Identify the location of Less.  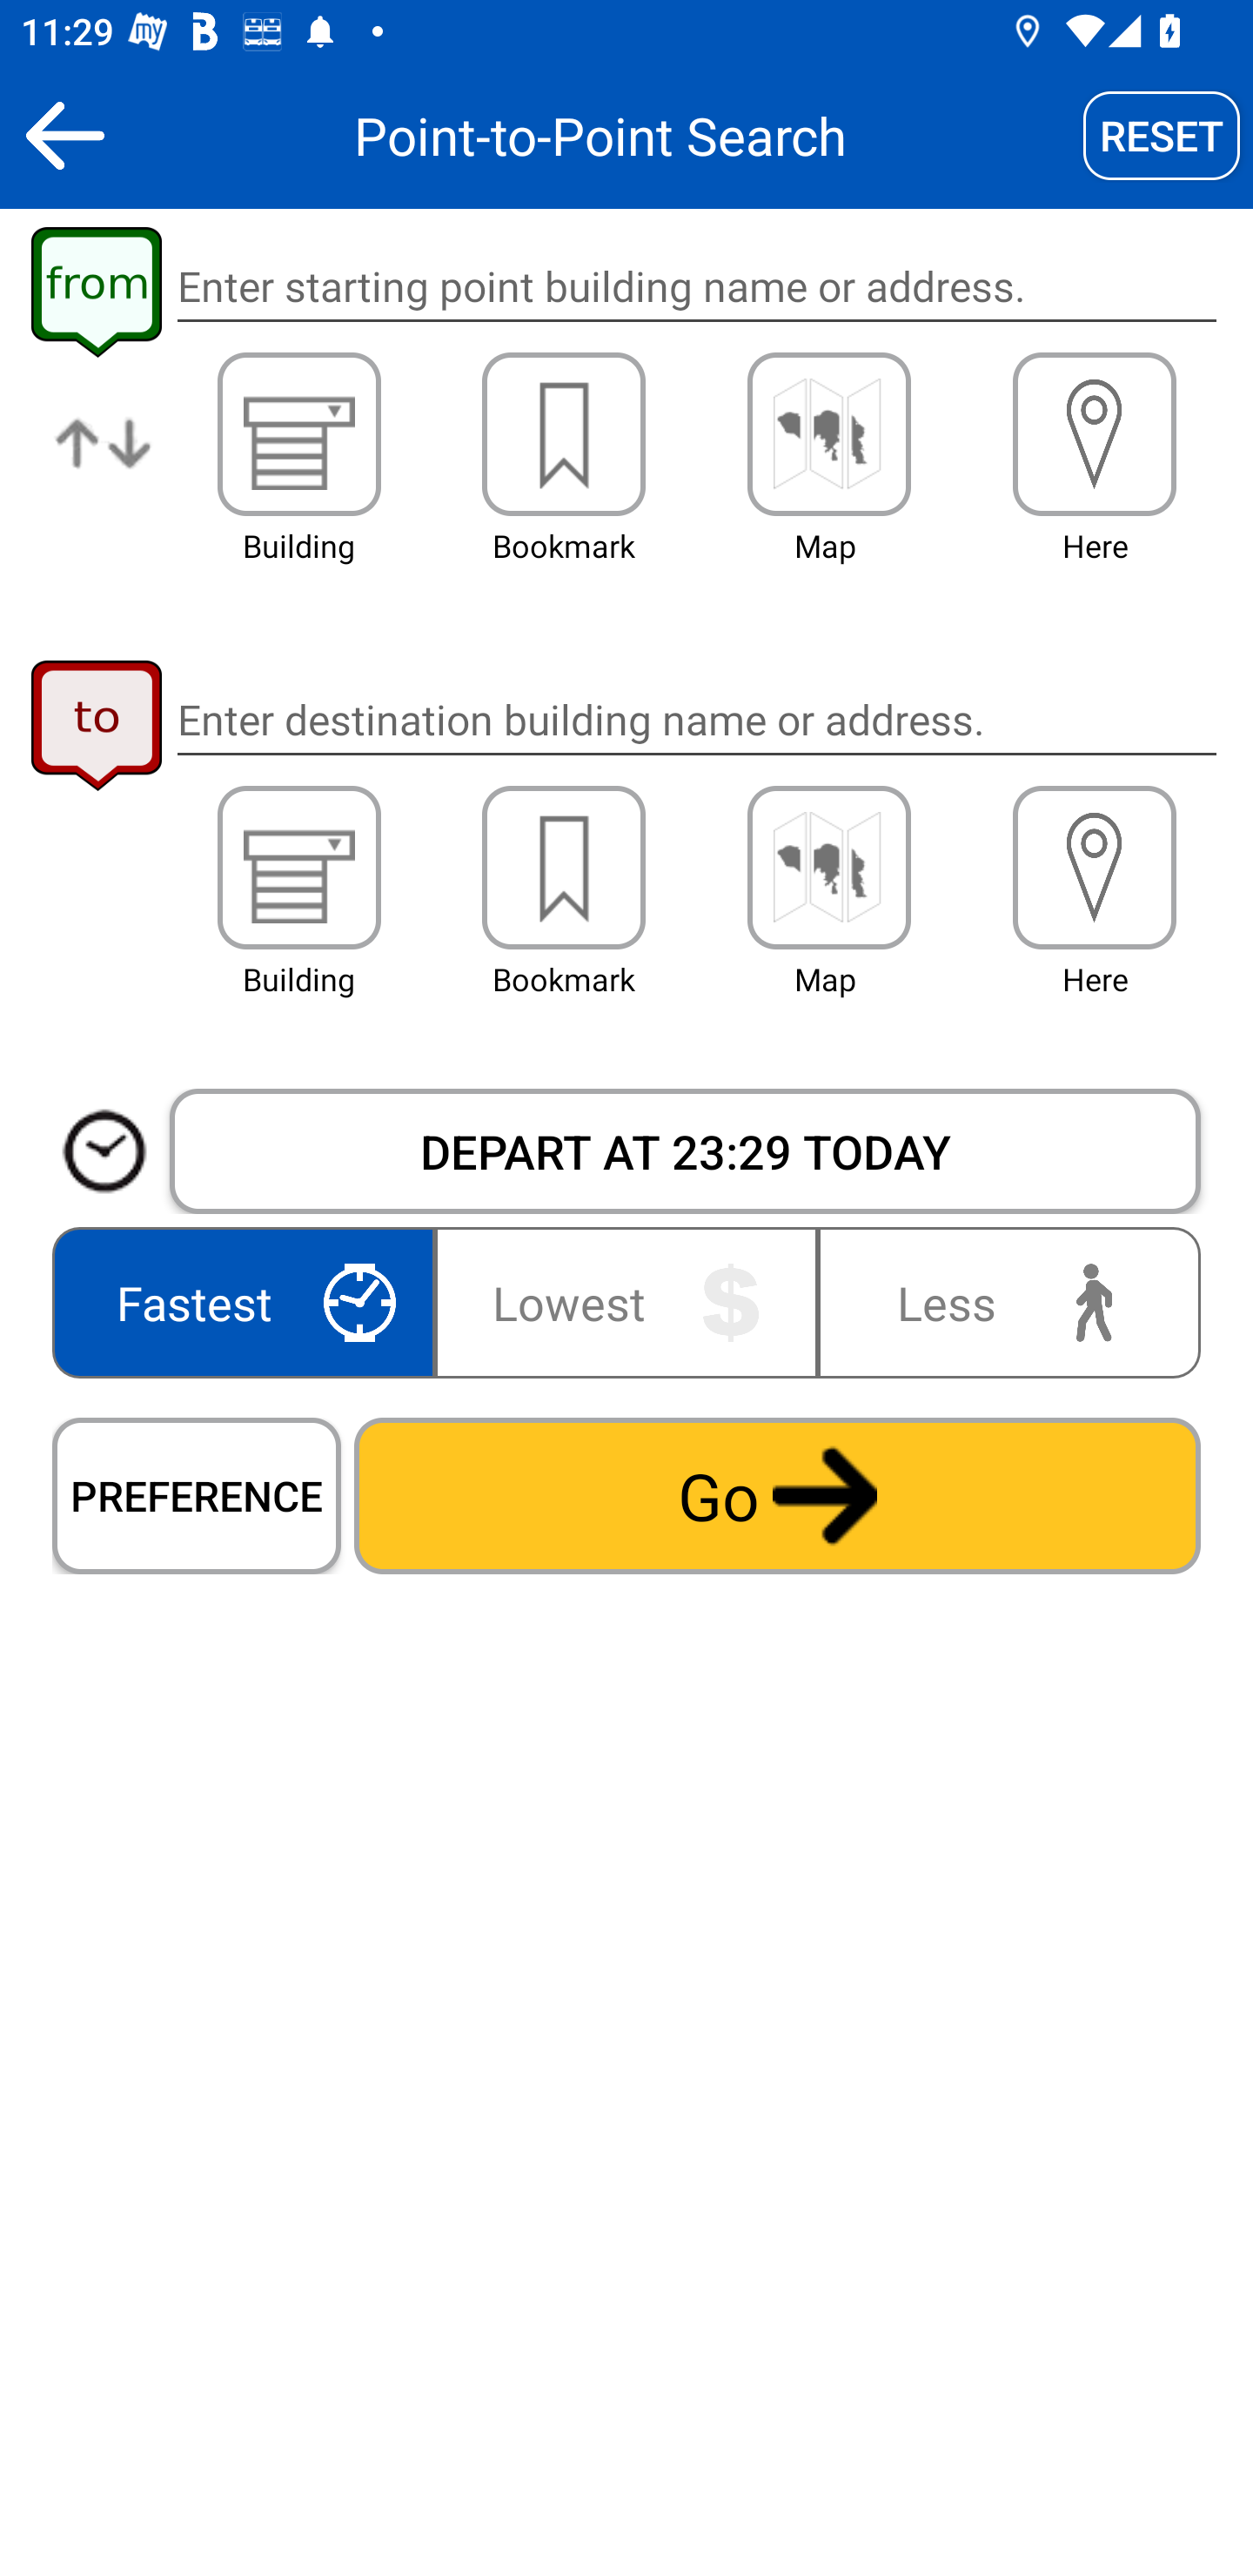
(1002, 1302).